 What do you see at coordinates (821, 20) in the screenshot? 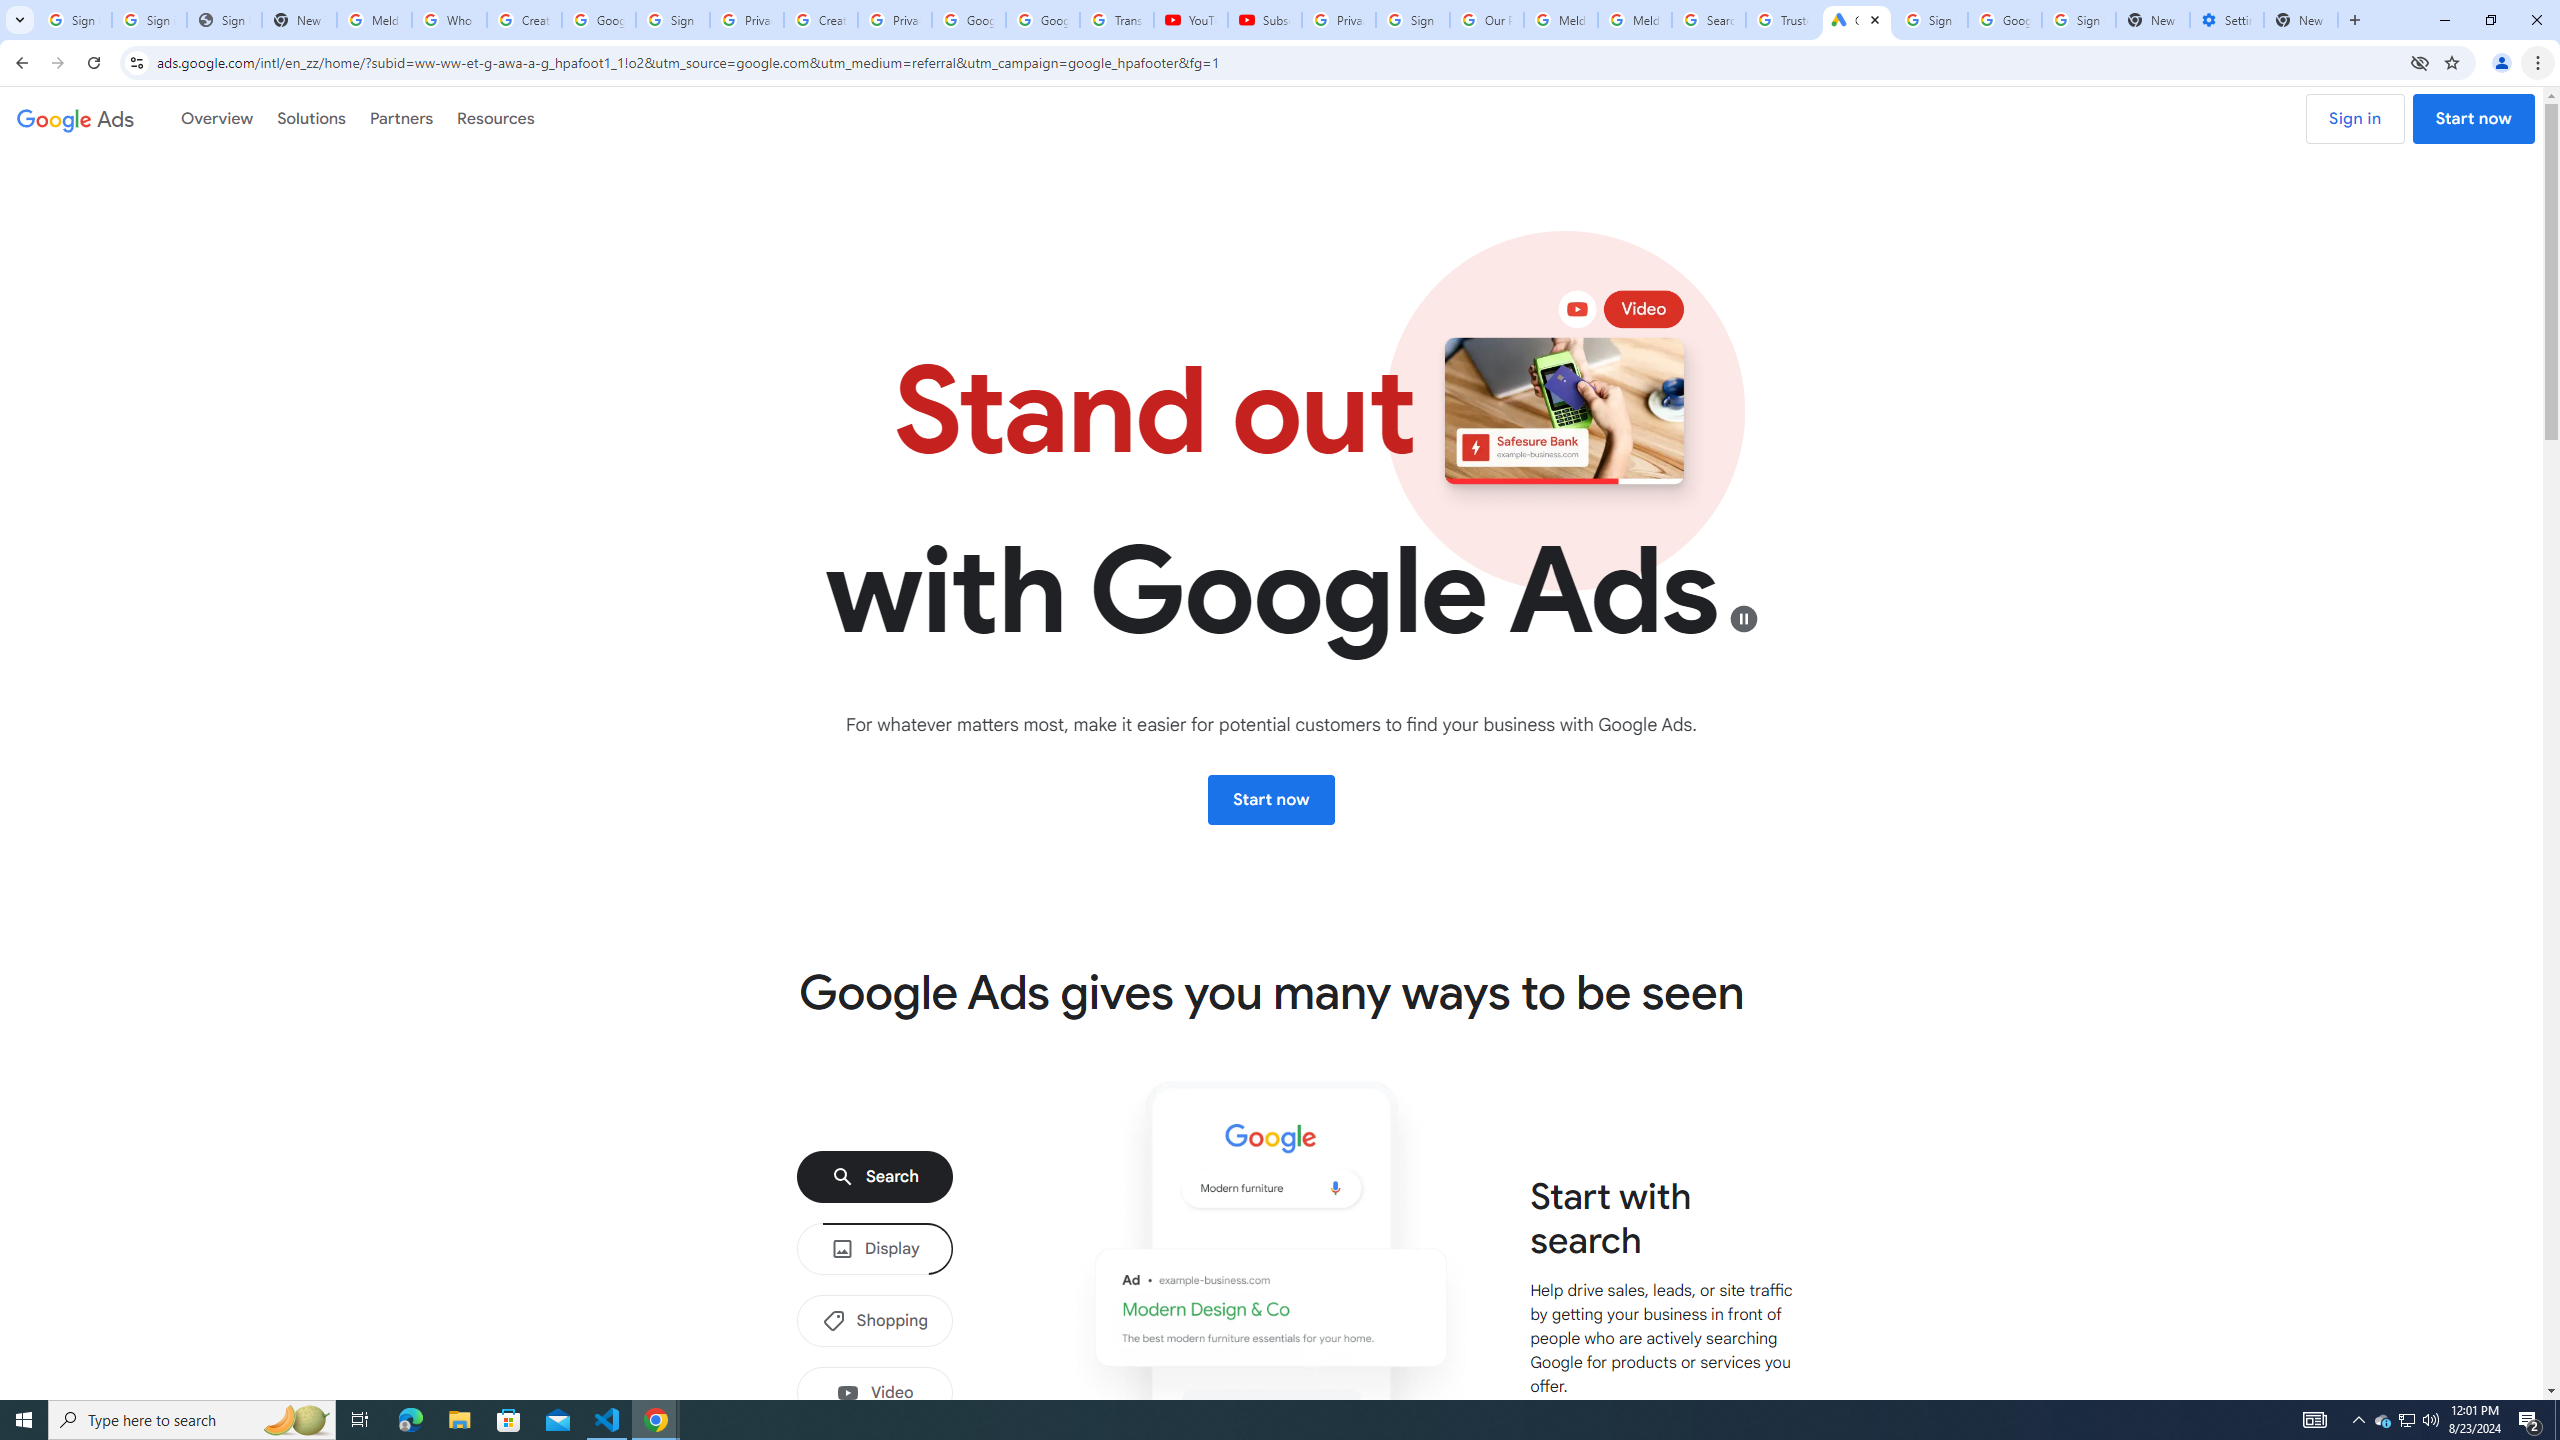
I see `Create your Google Account` at bounding box center [821, 20].